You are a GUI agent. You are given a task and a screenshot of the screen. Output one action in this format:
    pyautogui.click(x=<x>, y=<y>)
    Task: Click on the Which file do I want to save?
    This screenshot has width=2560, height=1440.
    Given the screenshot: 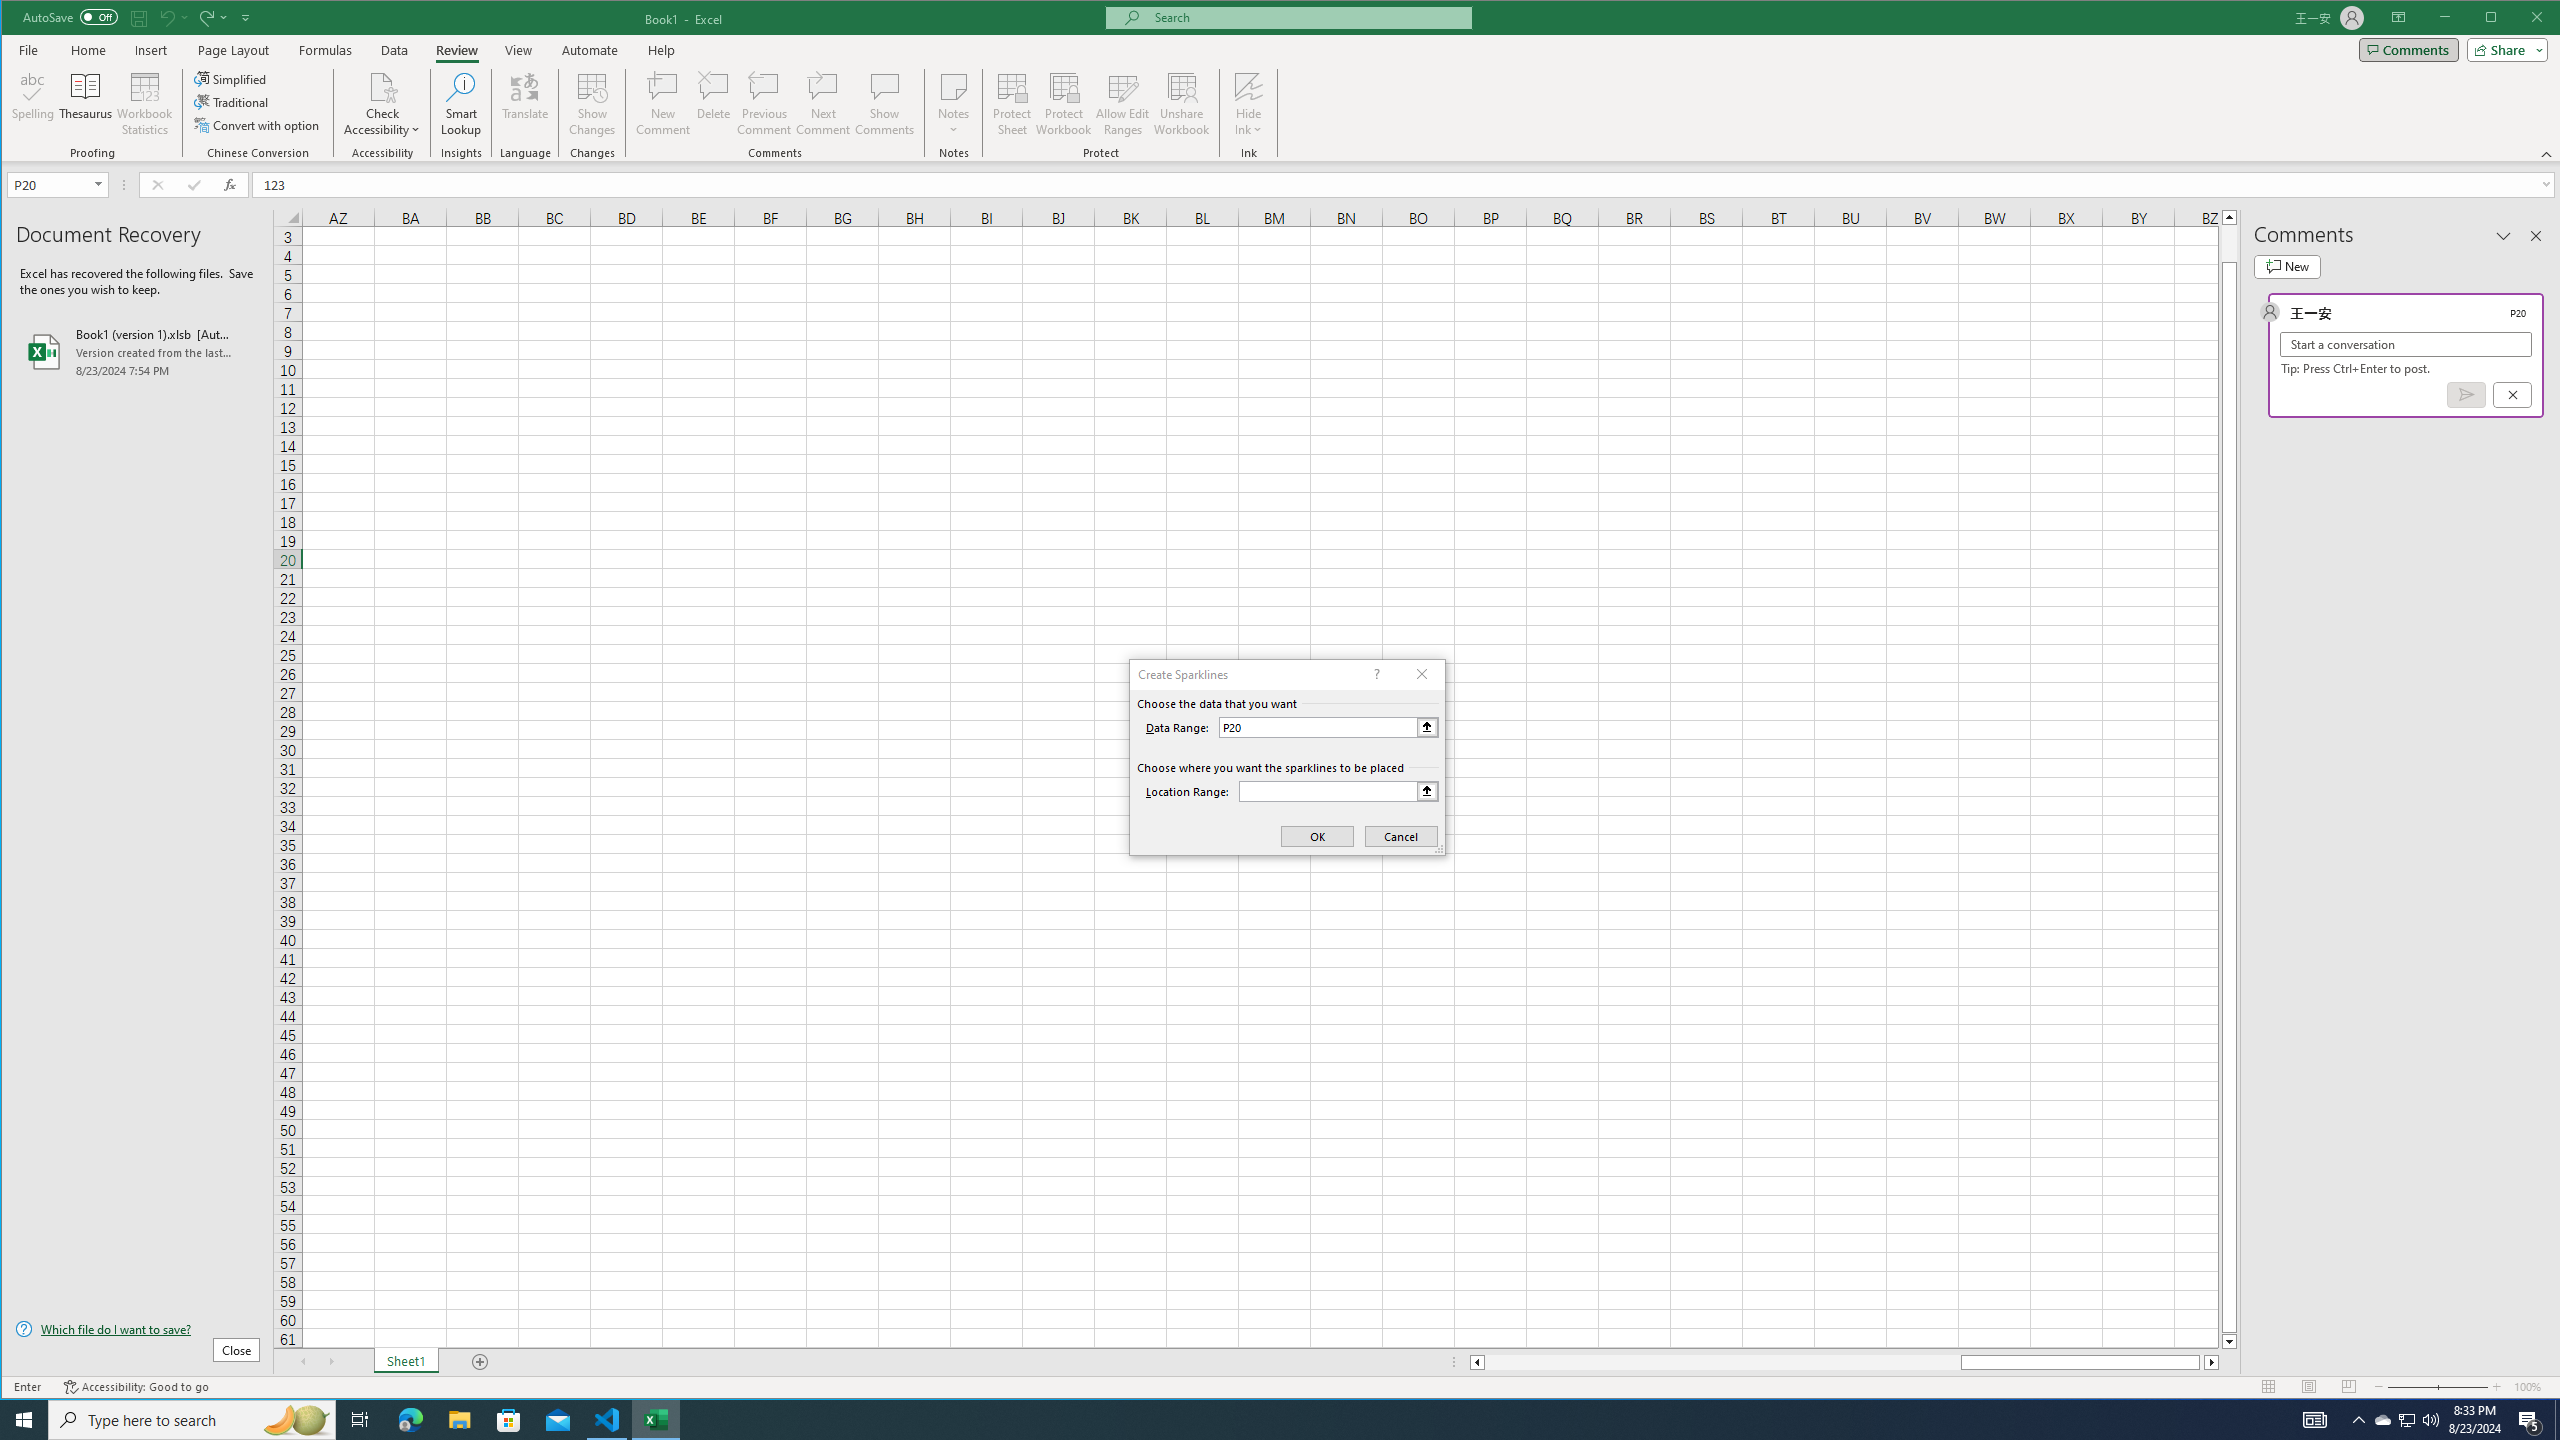 What is the action you would take?
    pyautogui.click(x=138, y=1328)
    